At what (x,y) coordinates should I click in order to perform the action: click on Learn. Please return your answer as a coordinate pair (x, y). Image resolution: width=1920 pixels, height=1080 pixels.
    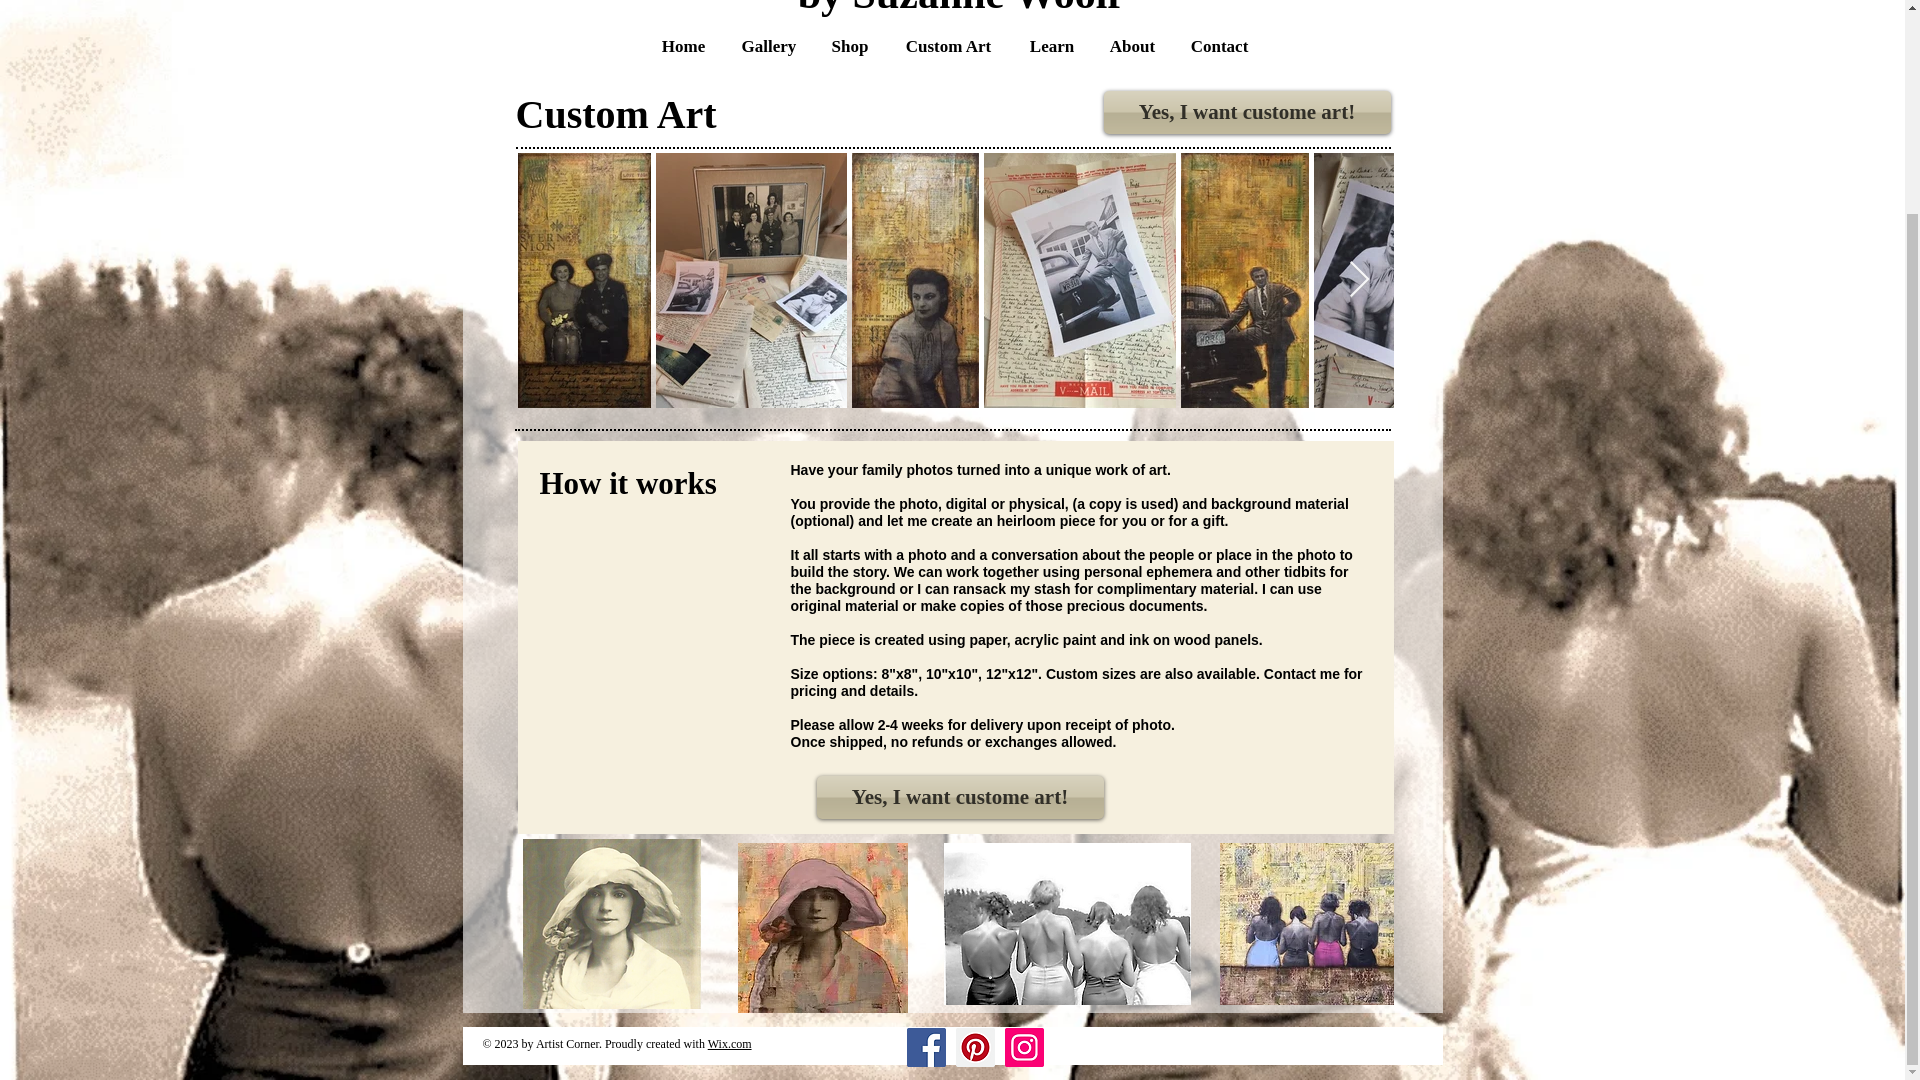
    Looking at the image, I should click on (1052, 46).